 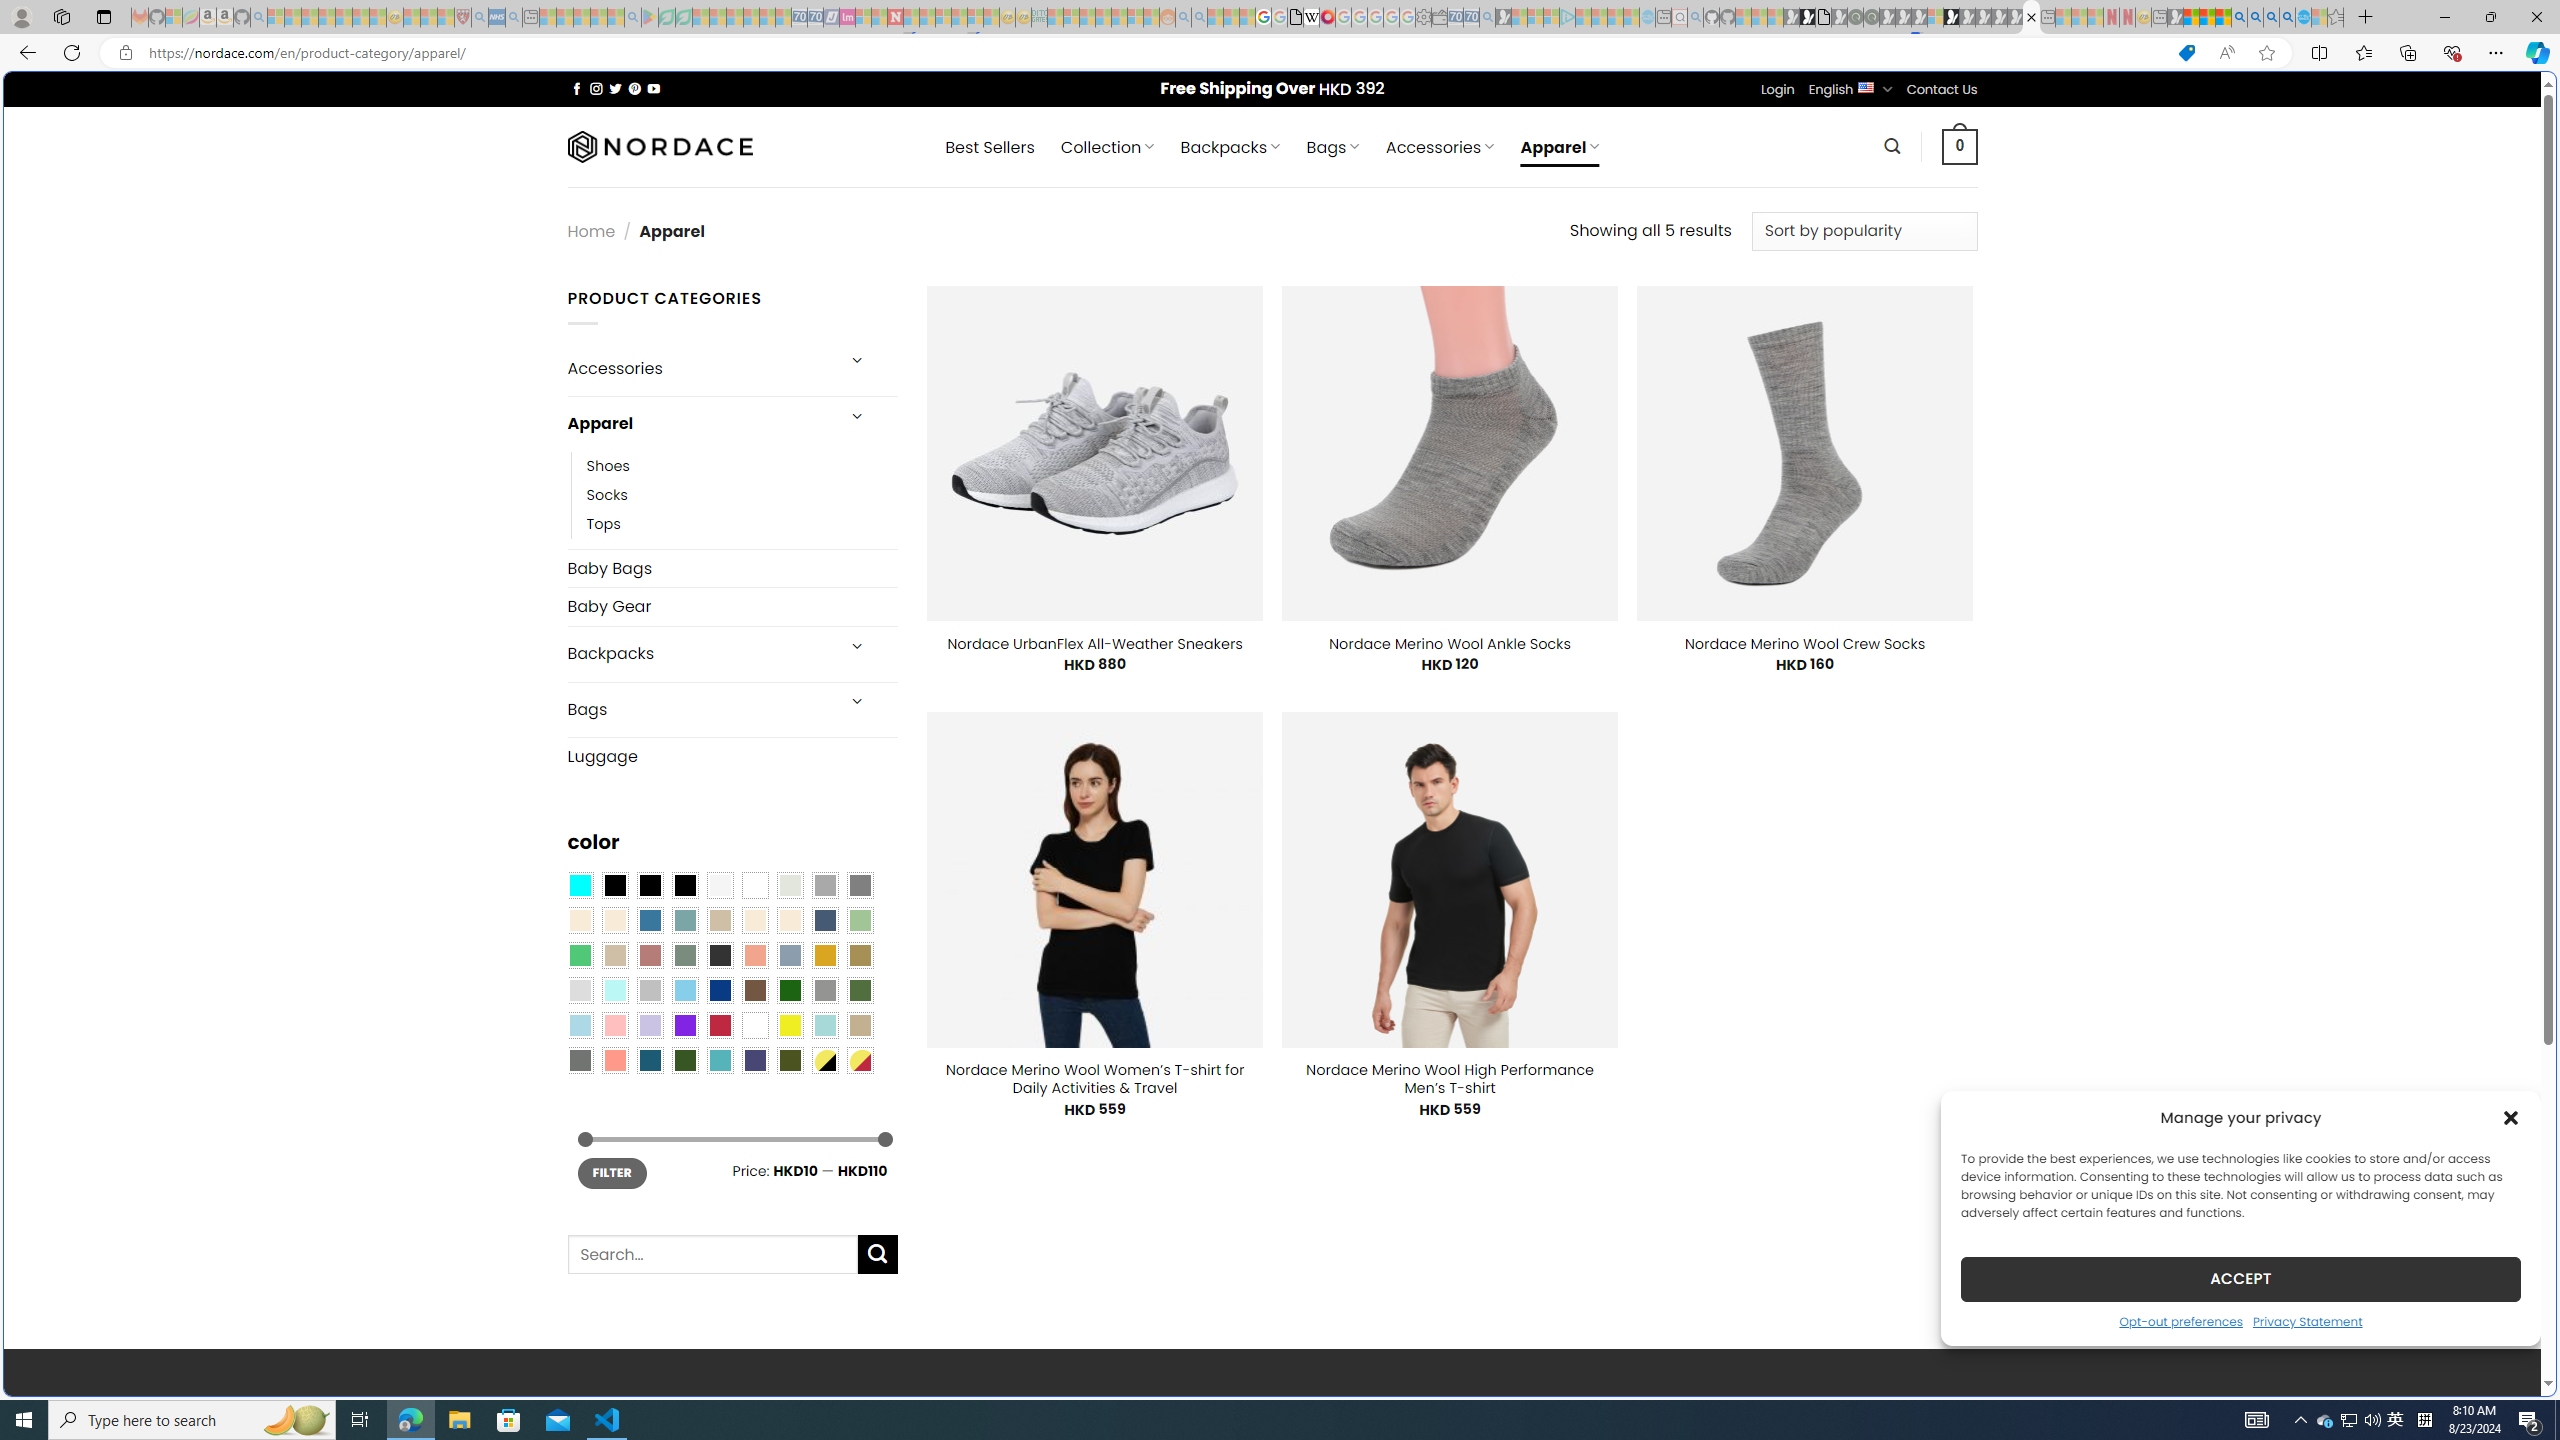 I want to click on Kinda Frugal - MSN - Sleeping, so click(x=1120, y=17).